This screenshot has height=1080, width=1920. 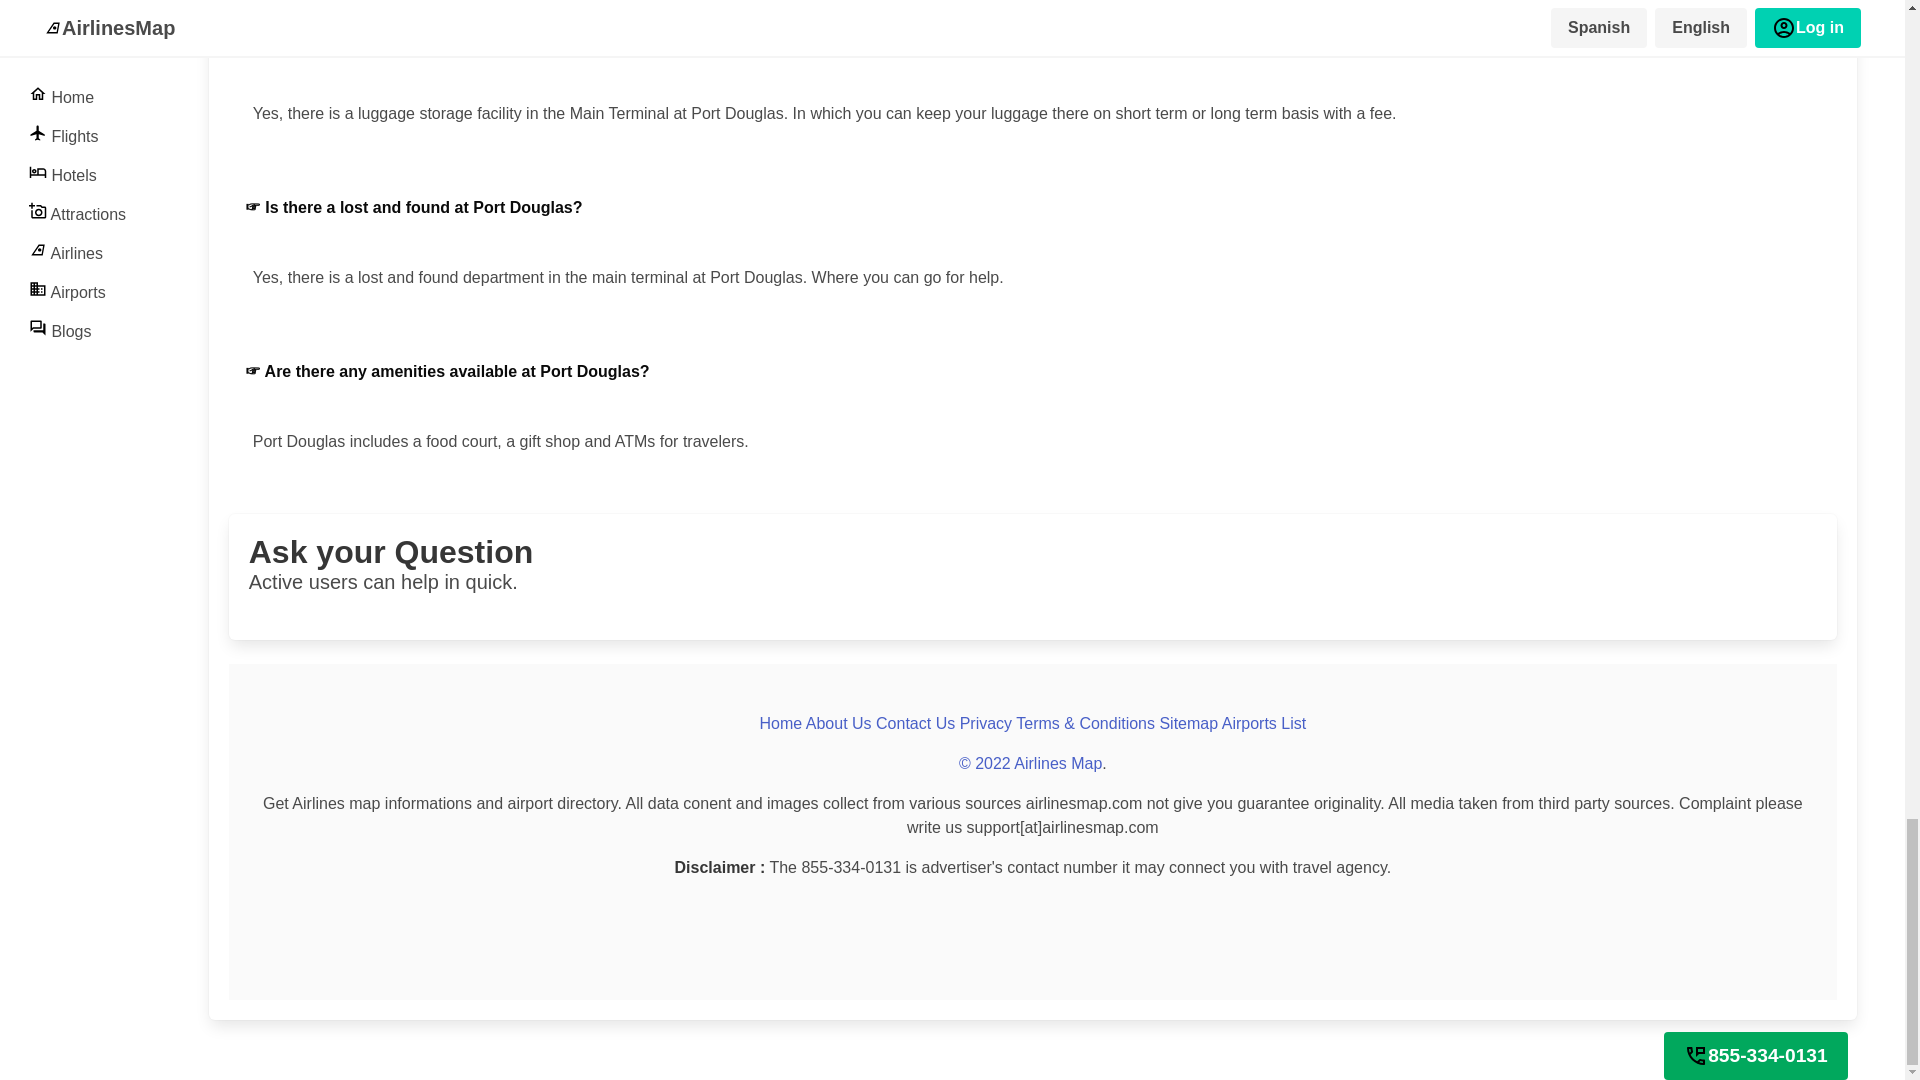 I want to click on Privacy, so click(x=986, y=723).